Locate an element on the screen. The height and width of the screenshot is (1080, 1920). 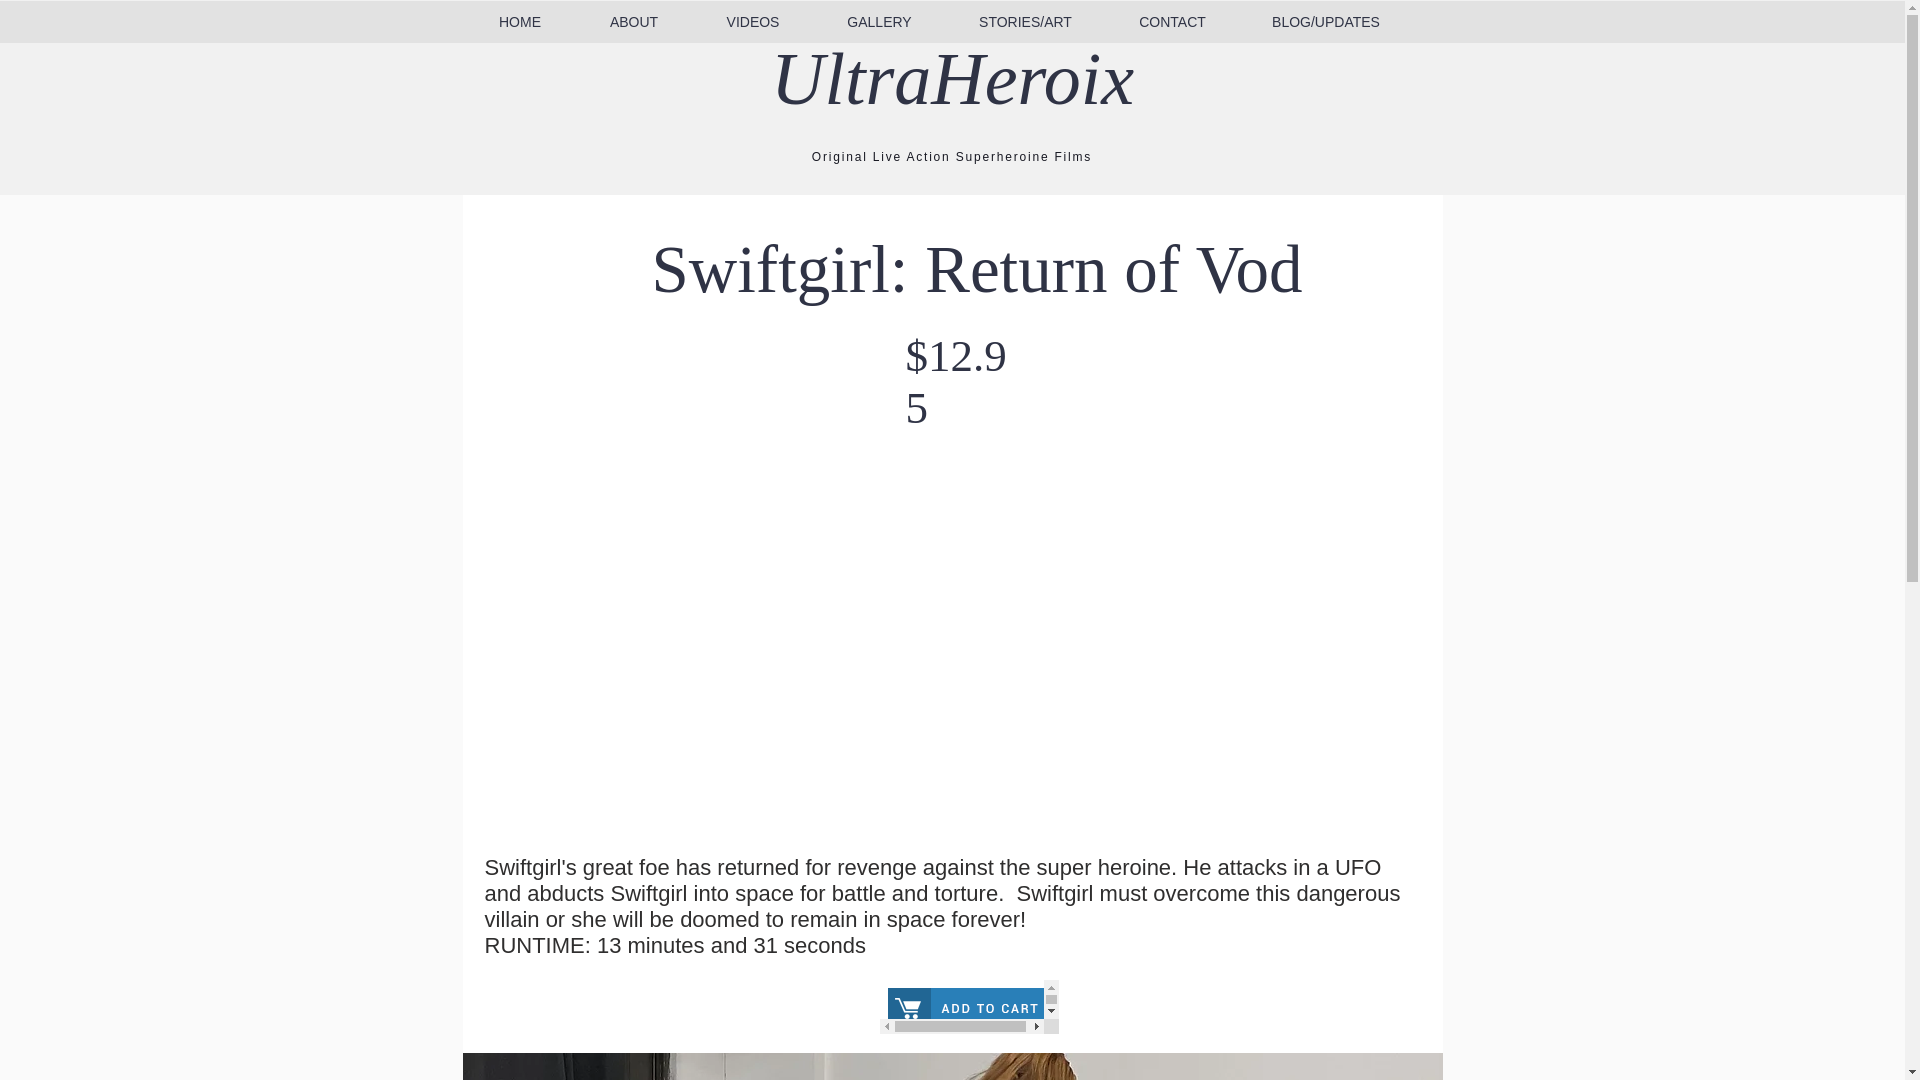
Embedded Content is located at coordinates (969, 1006).